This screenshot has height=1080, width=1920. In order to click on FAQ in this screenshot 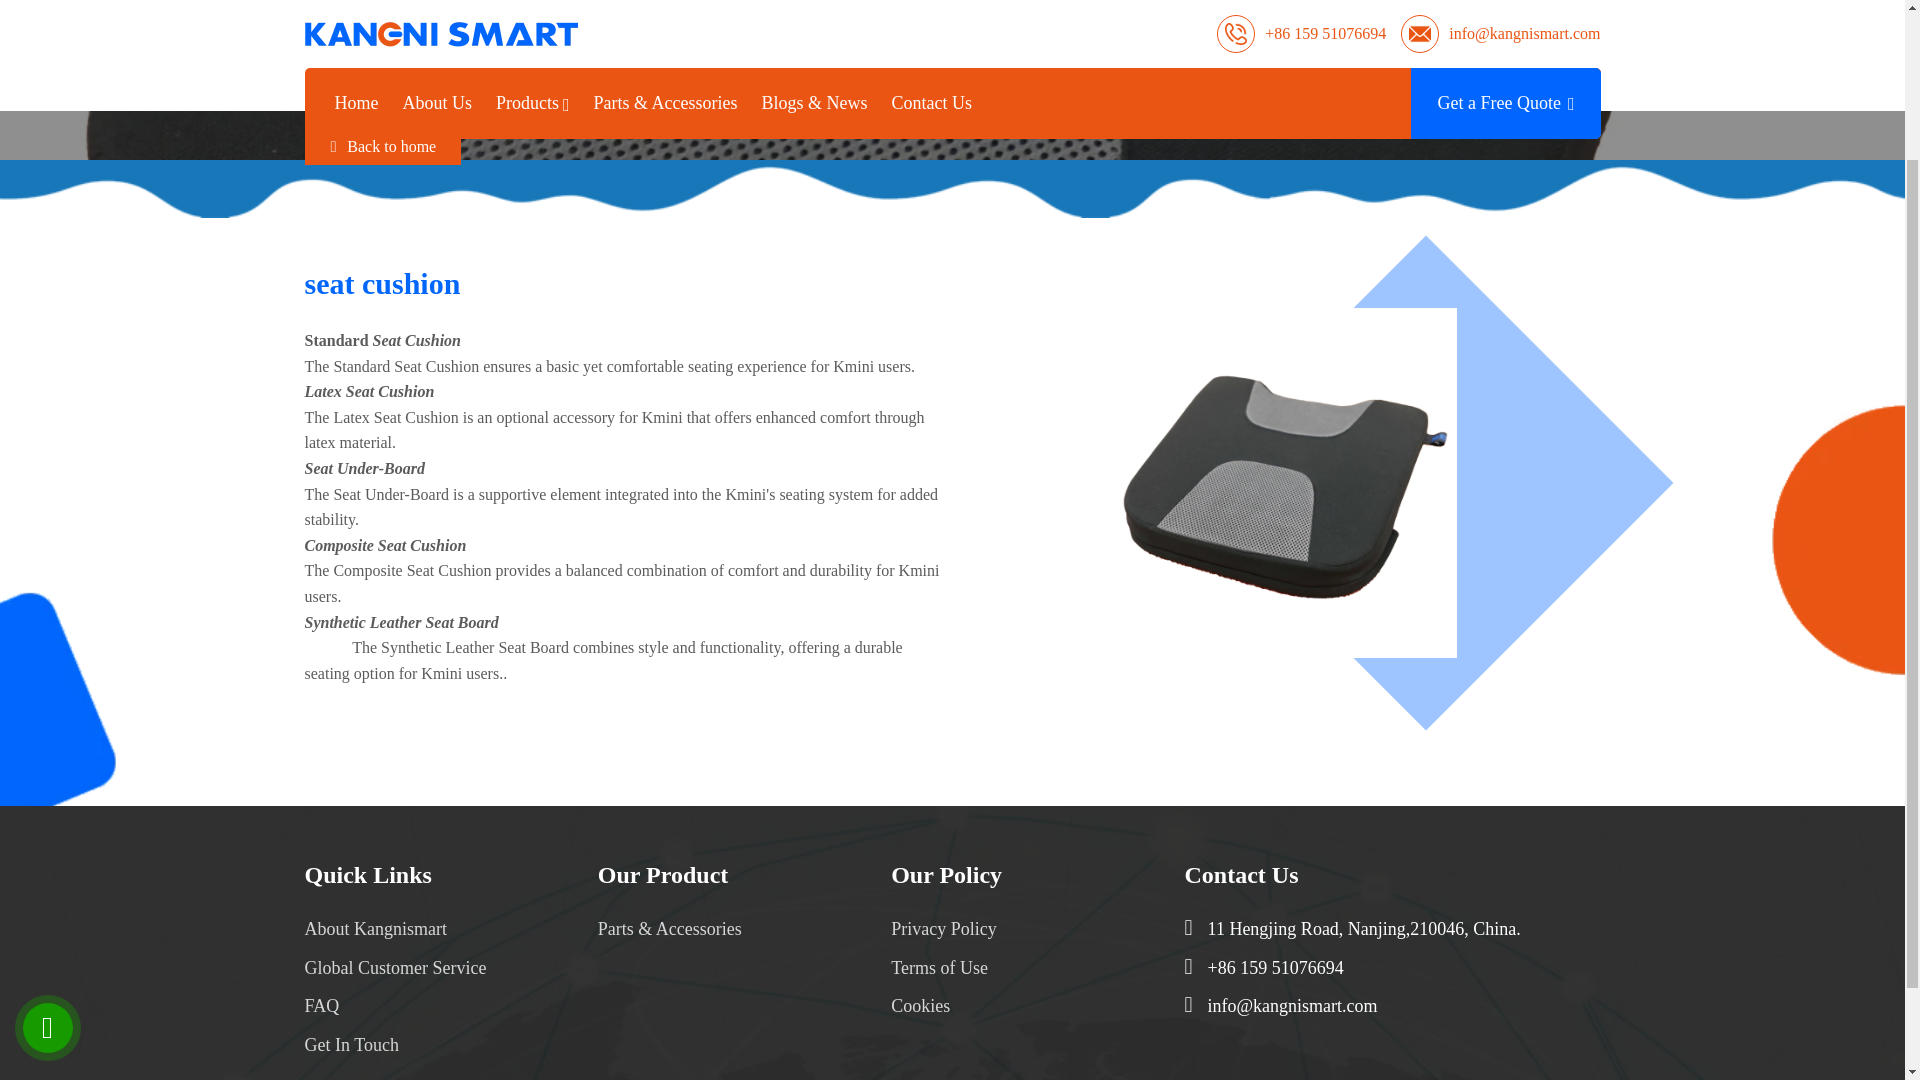, I will do `click(314, 1006)`.